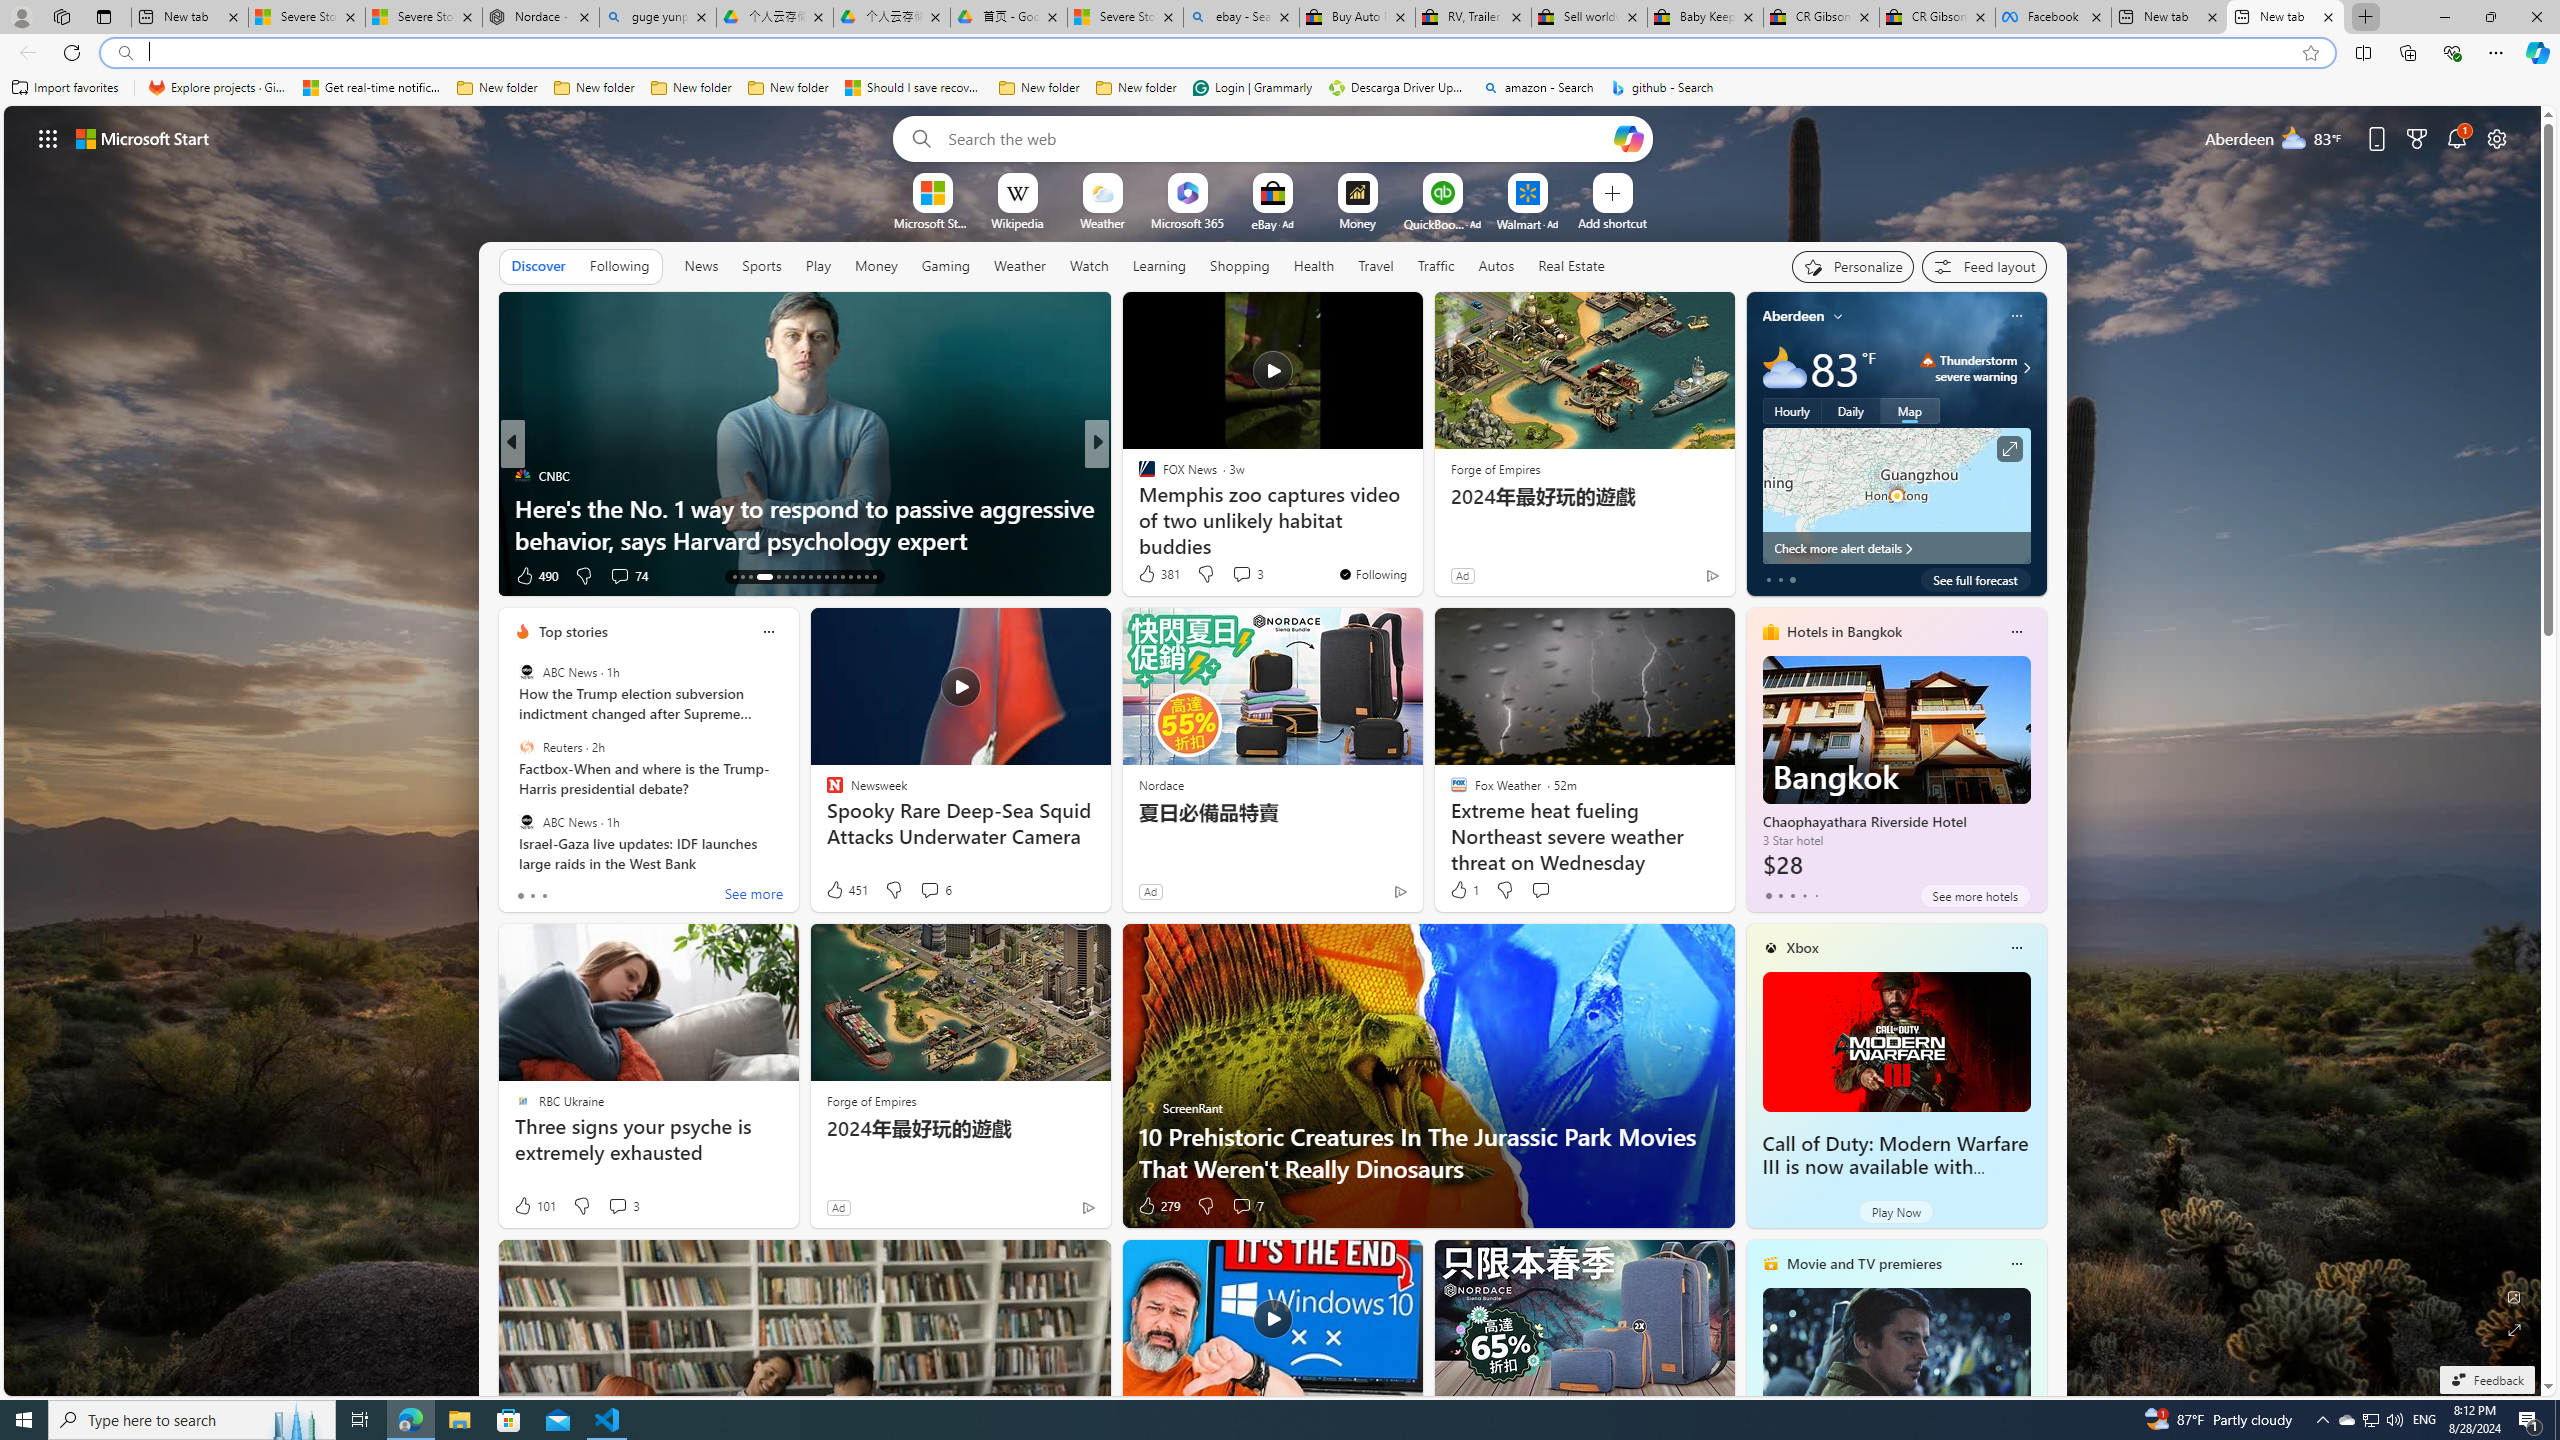  I want to click on Xbox, so click(1803, 948).